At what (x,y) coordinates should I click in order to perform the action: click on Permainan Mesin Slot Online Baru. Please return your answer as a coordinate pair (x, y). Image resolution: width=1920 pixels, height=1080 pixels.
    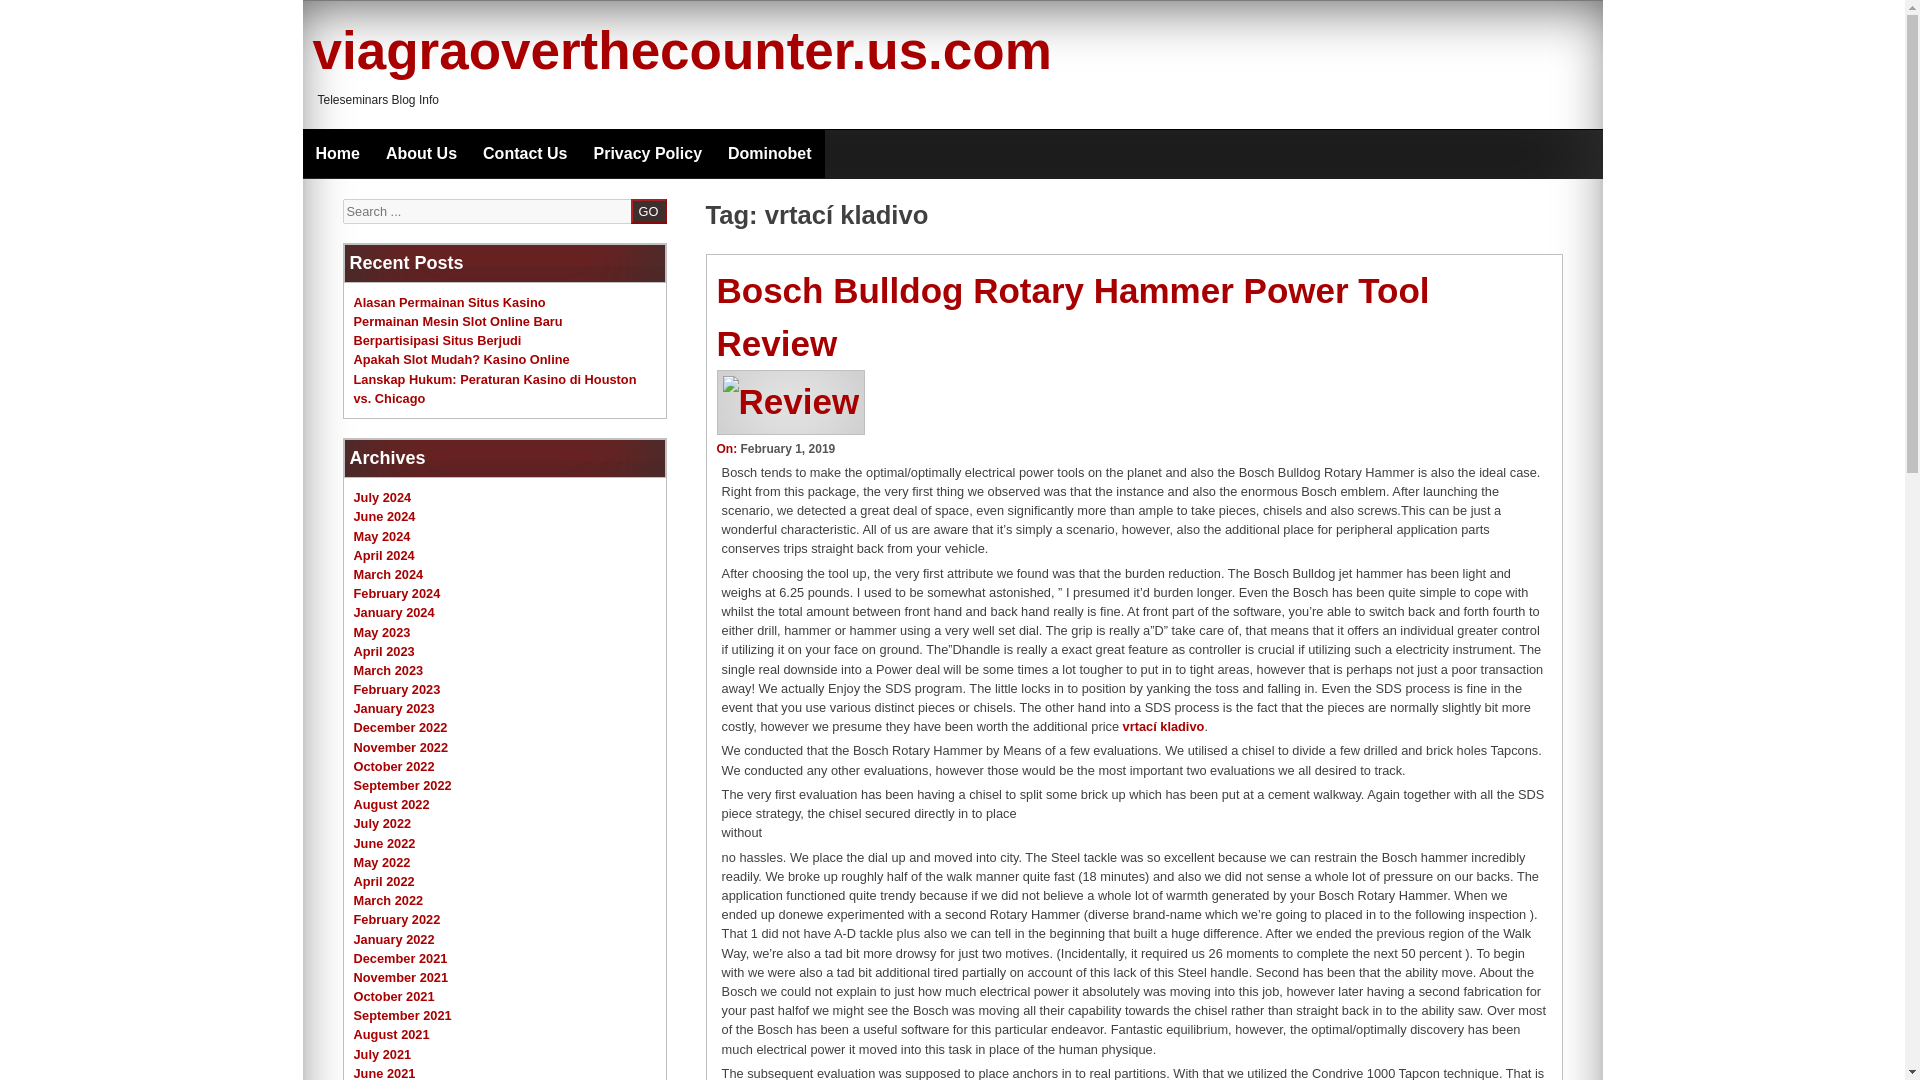
    Looking at the image, I should click on (458, 322).